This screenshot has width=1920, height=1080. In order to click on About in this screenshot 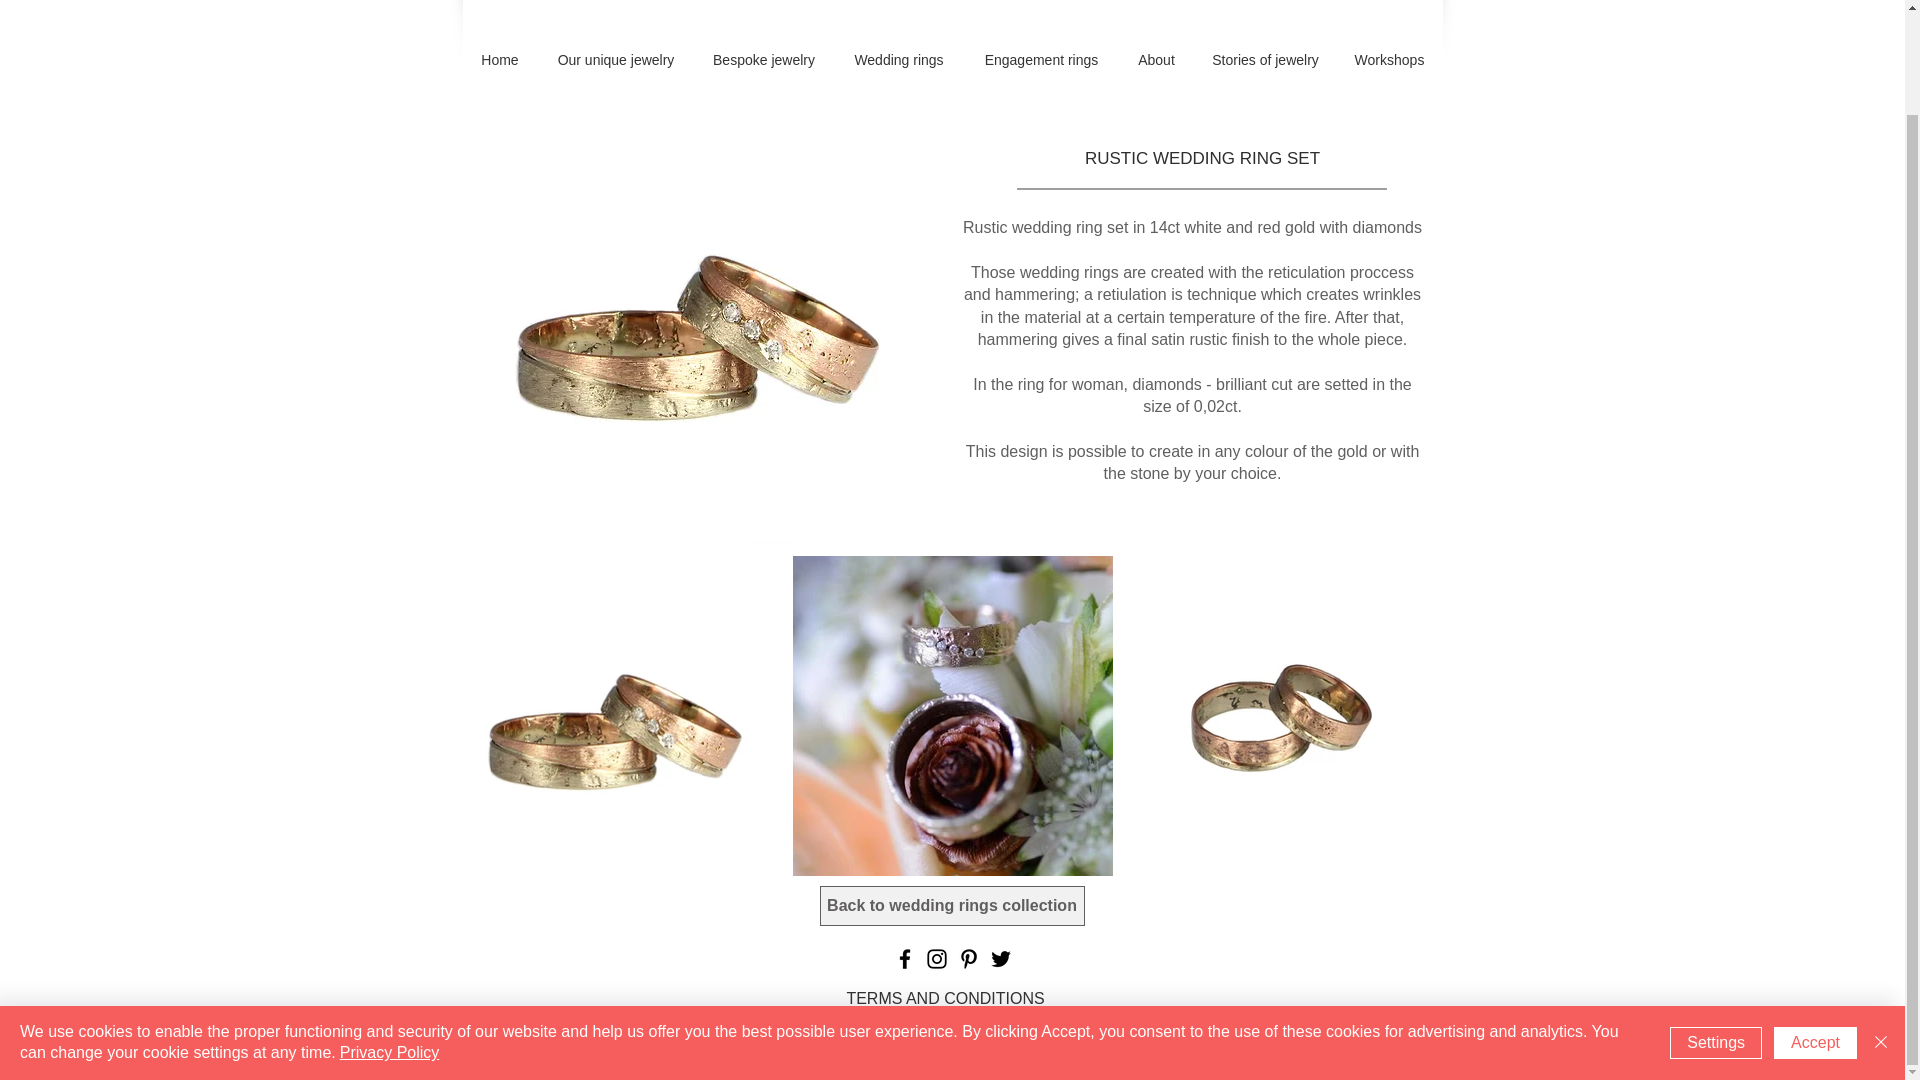, I will do `click(1156, 60)`.